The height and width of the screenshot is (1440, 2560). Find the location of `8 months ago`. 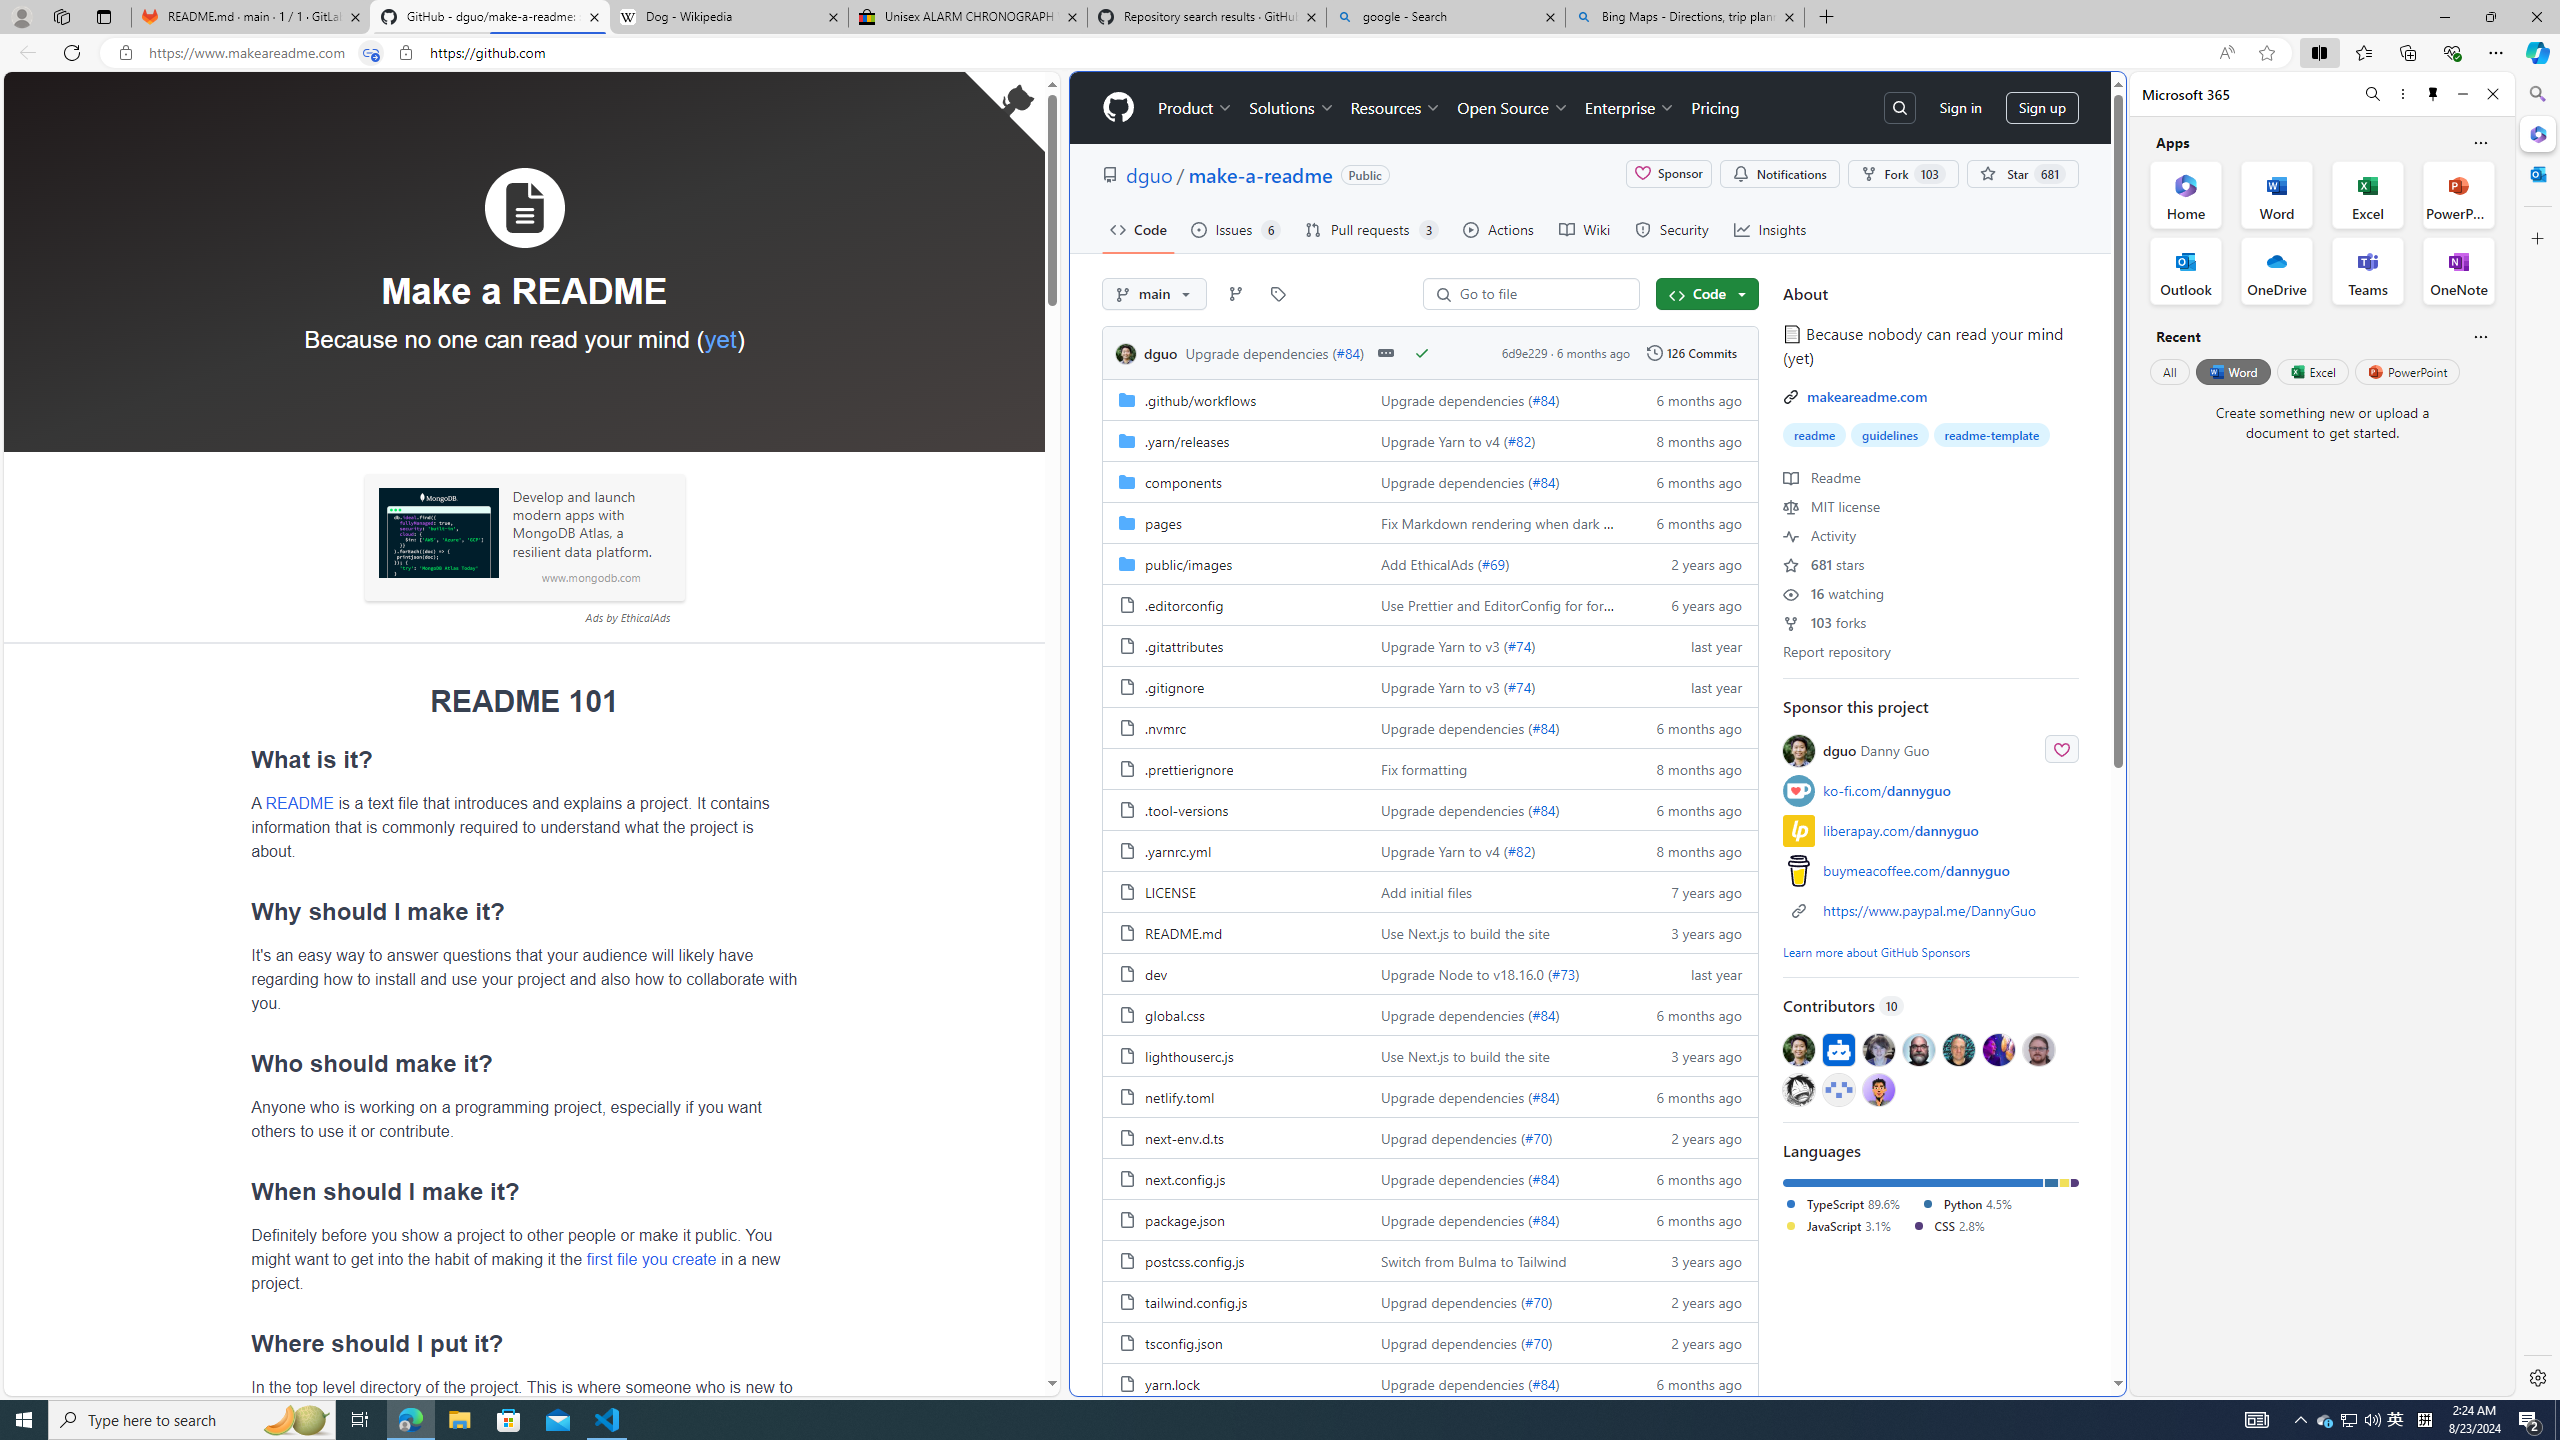

8 months ago is located at coordinates (1690, 850).